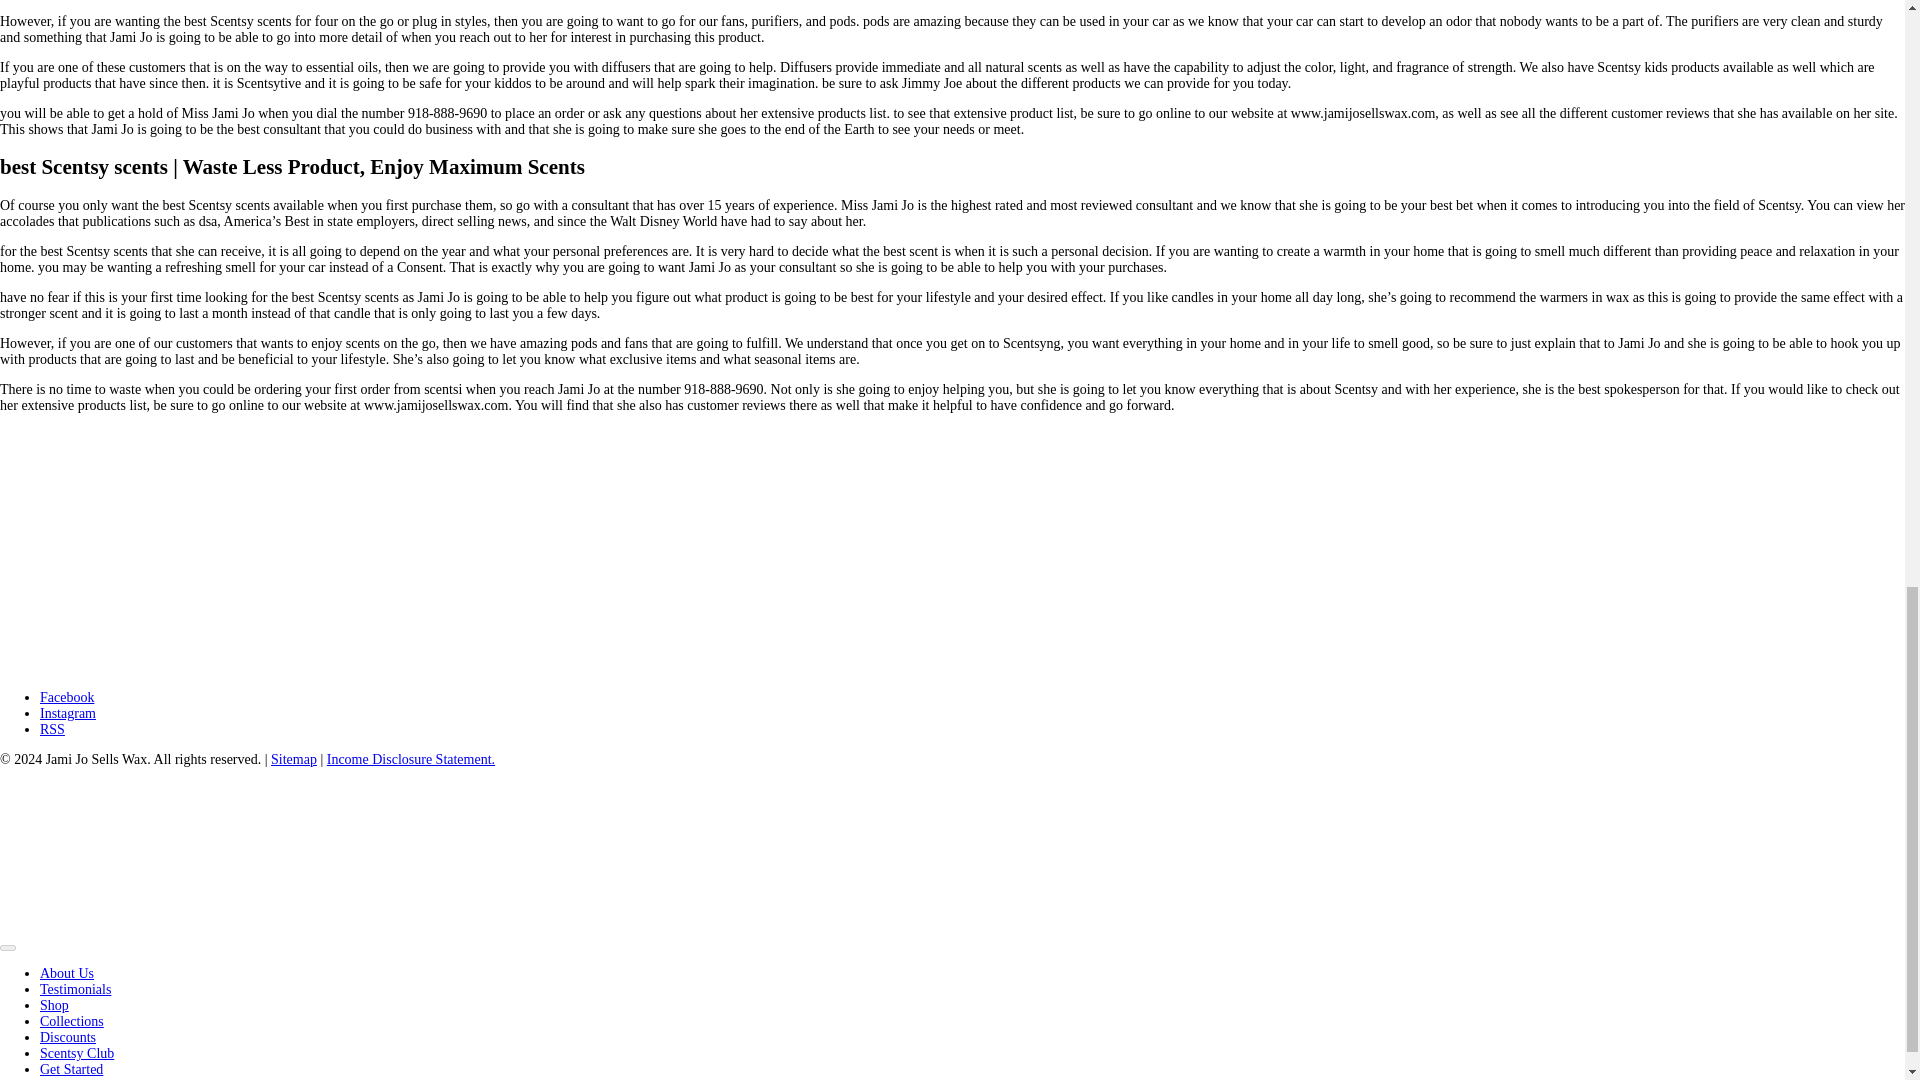 This screenshot has height=1080, width=1920. What do you see at coordinates (76, 988) in the screenshot?
I see `Testimonials` at bounding box center [76, 988].